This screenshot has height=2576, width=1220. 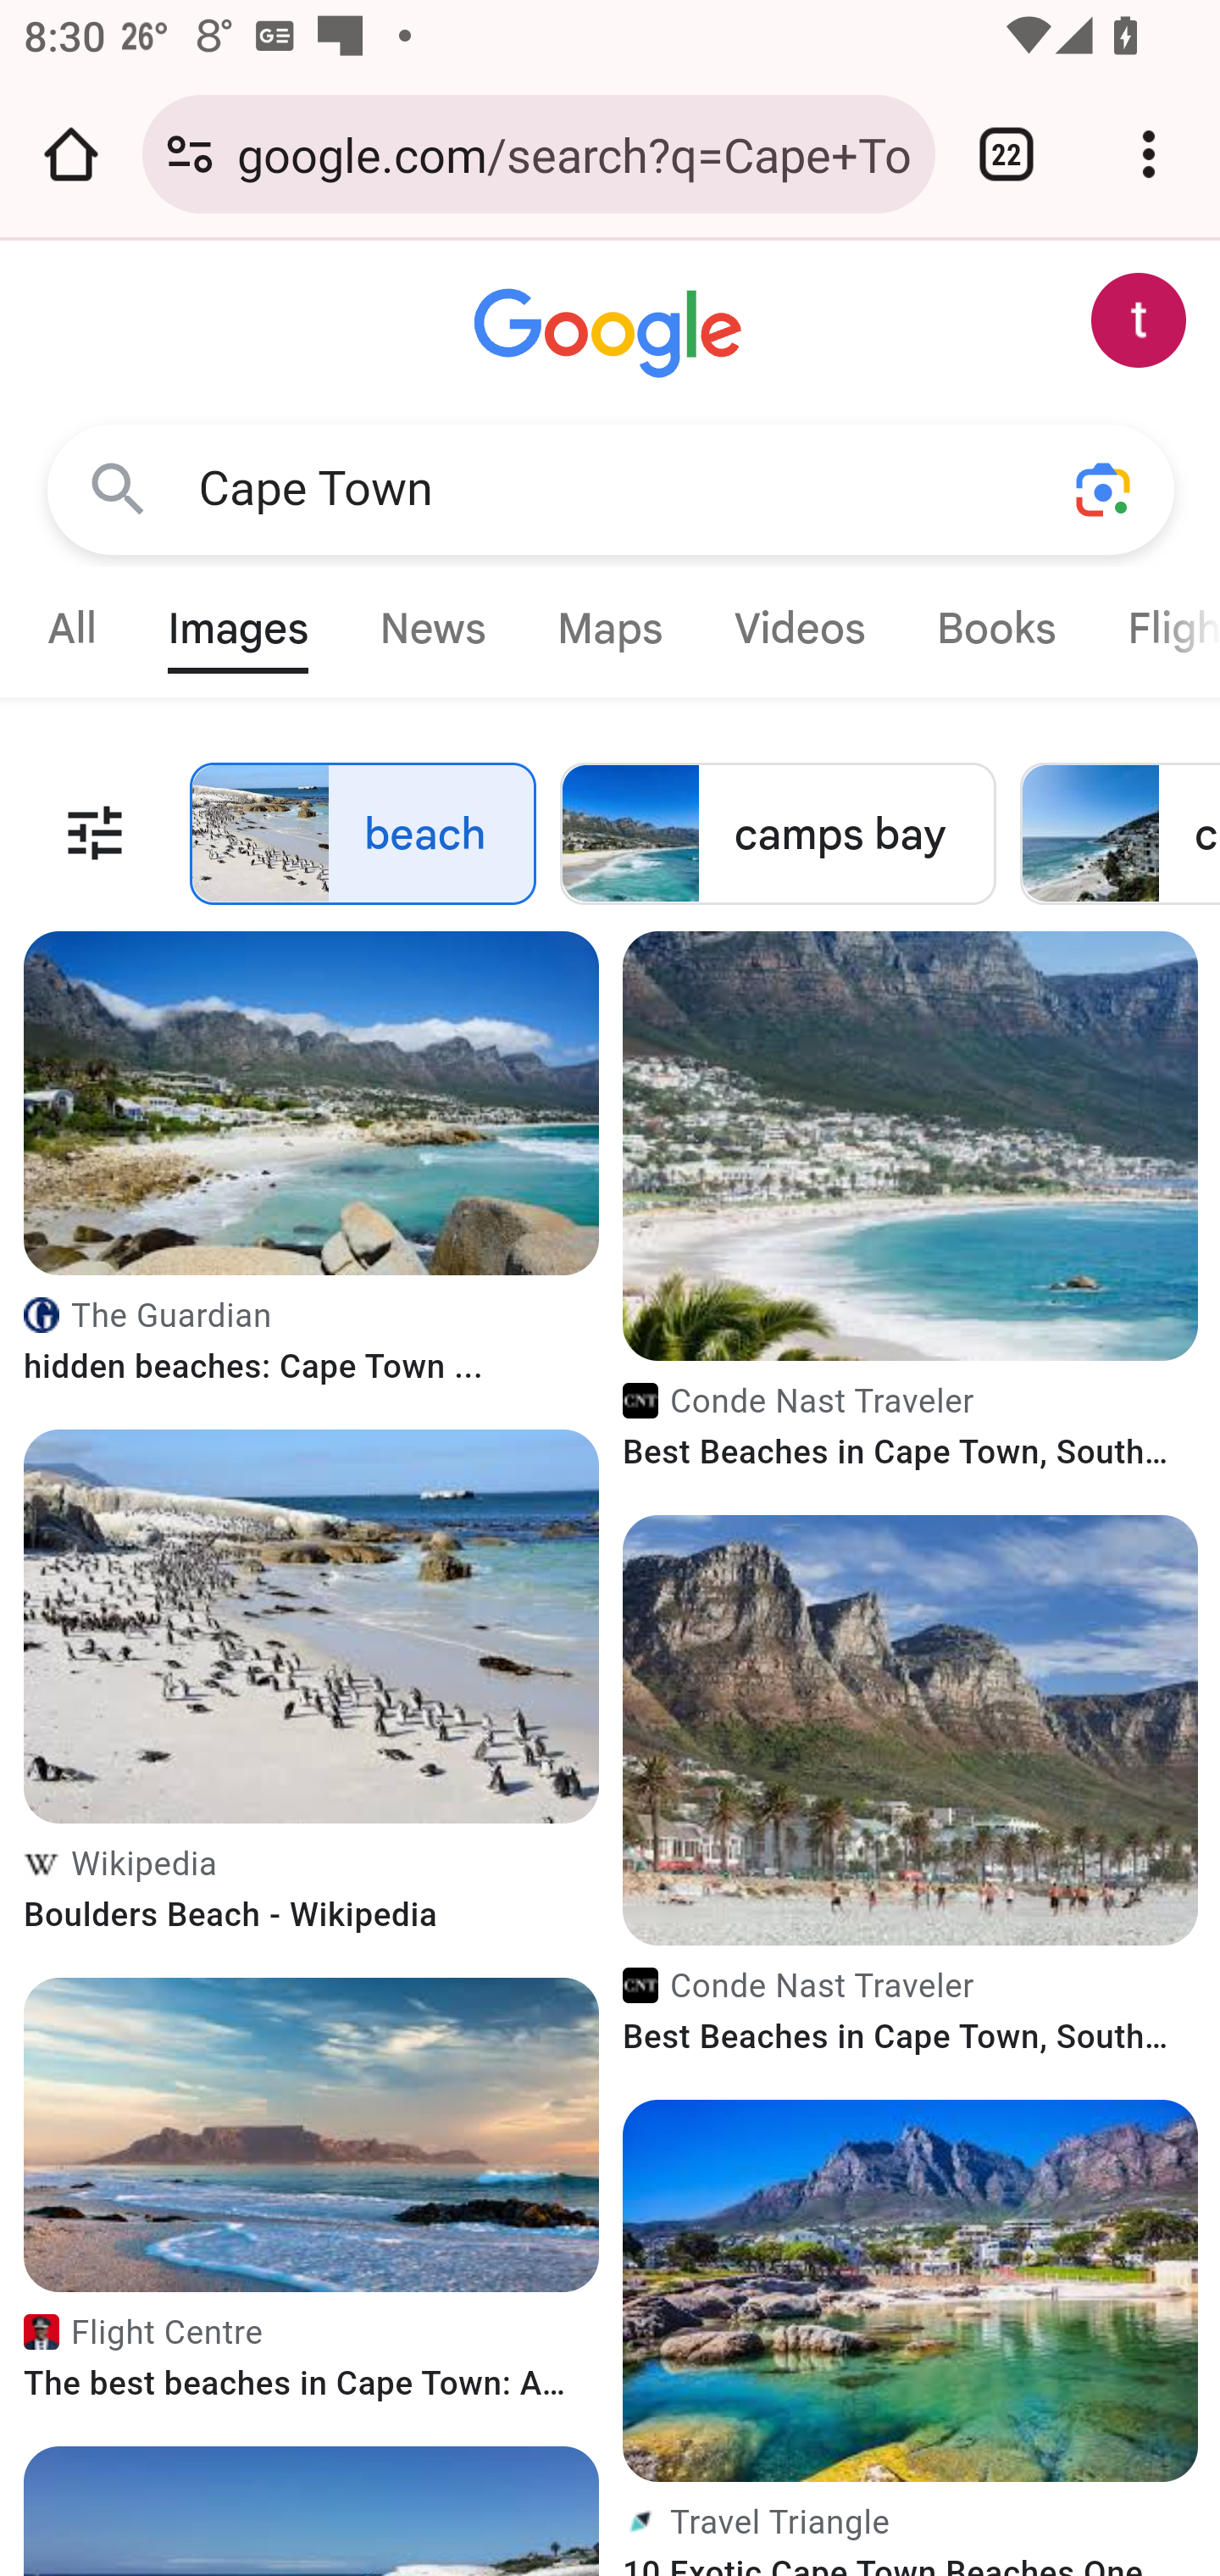 I want to click on Videos, so click(x=799, y=628).